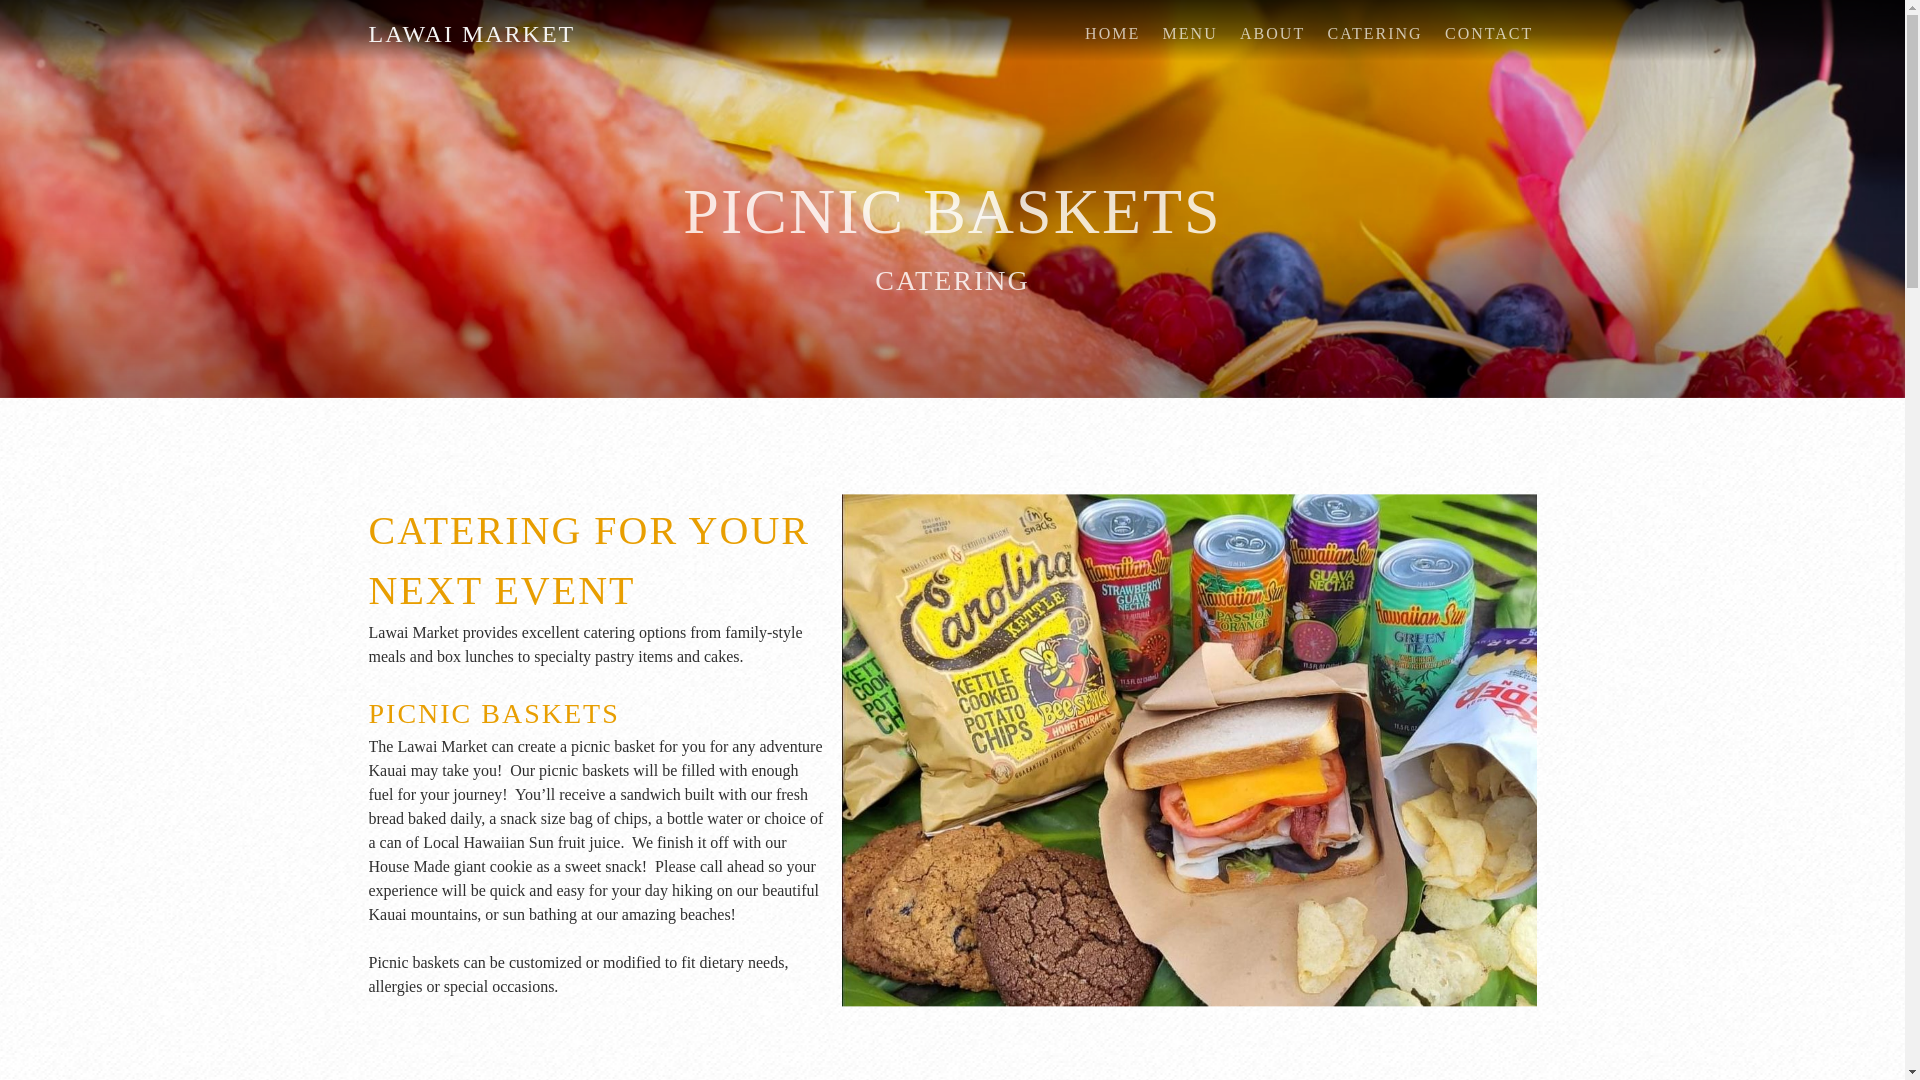 The height and width of the screenshot is (1080, 1920). Describe the element at coordinates (952, 281) in the screenshot. I see `CATERING` at that location.